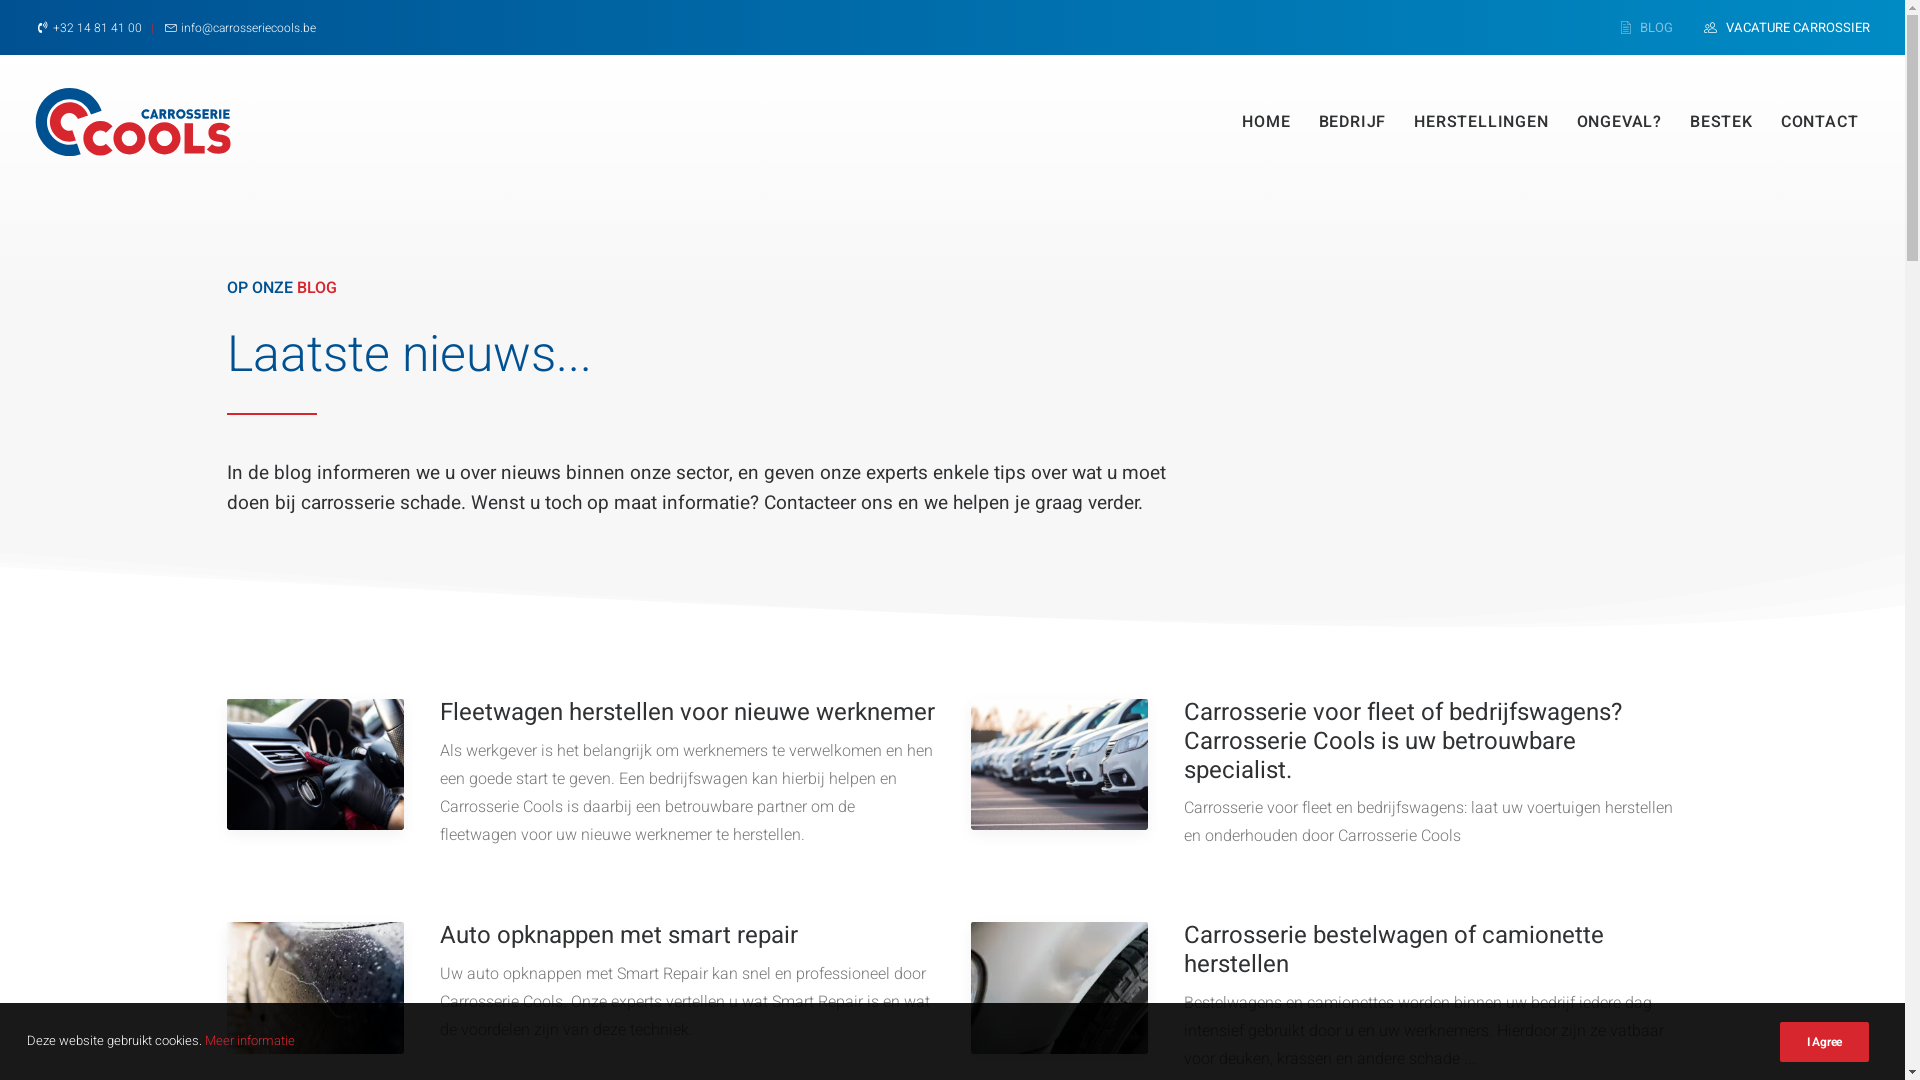  Describe the element at coordinates (1353, 122) in the screenshot. I see `BEDRIJF` at that location.